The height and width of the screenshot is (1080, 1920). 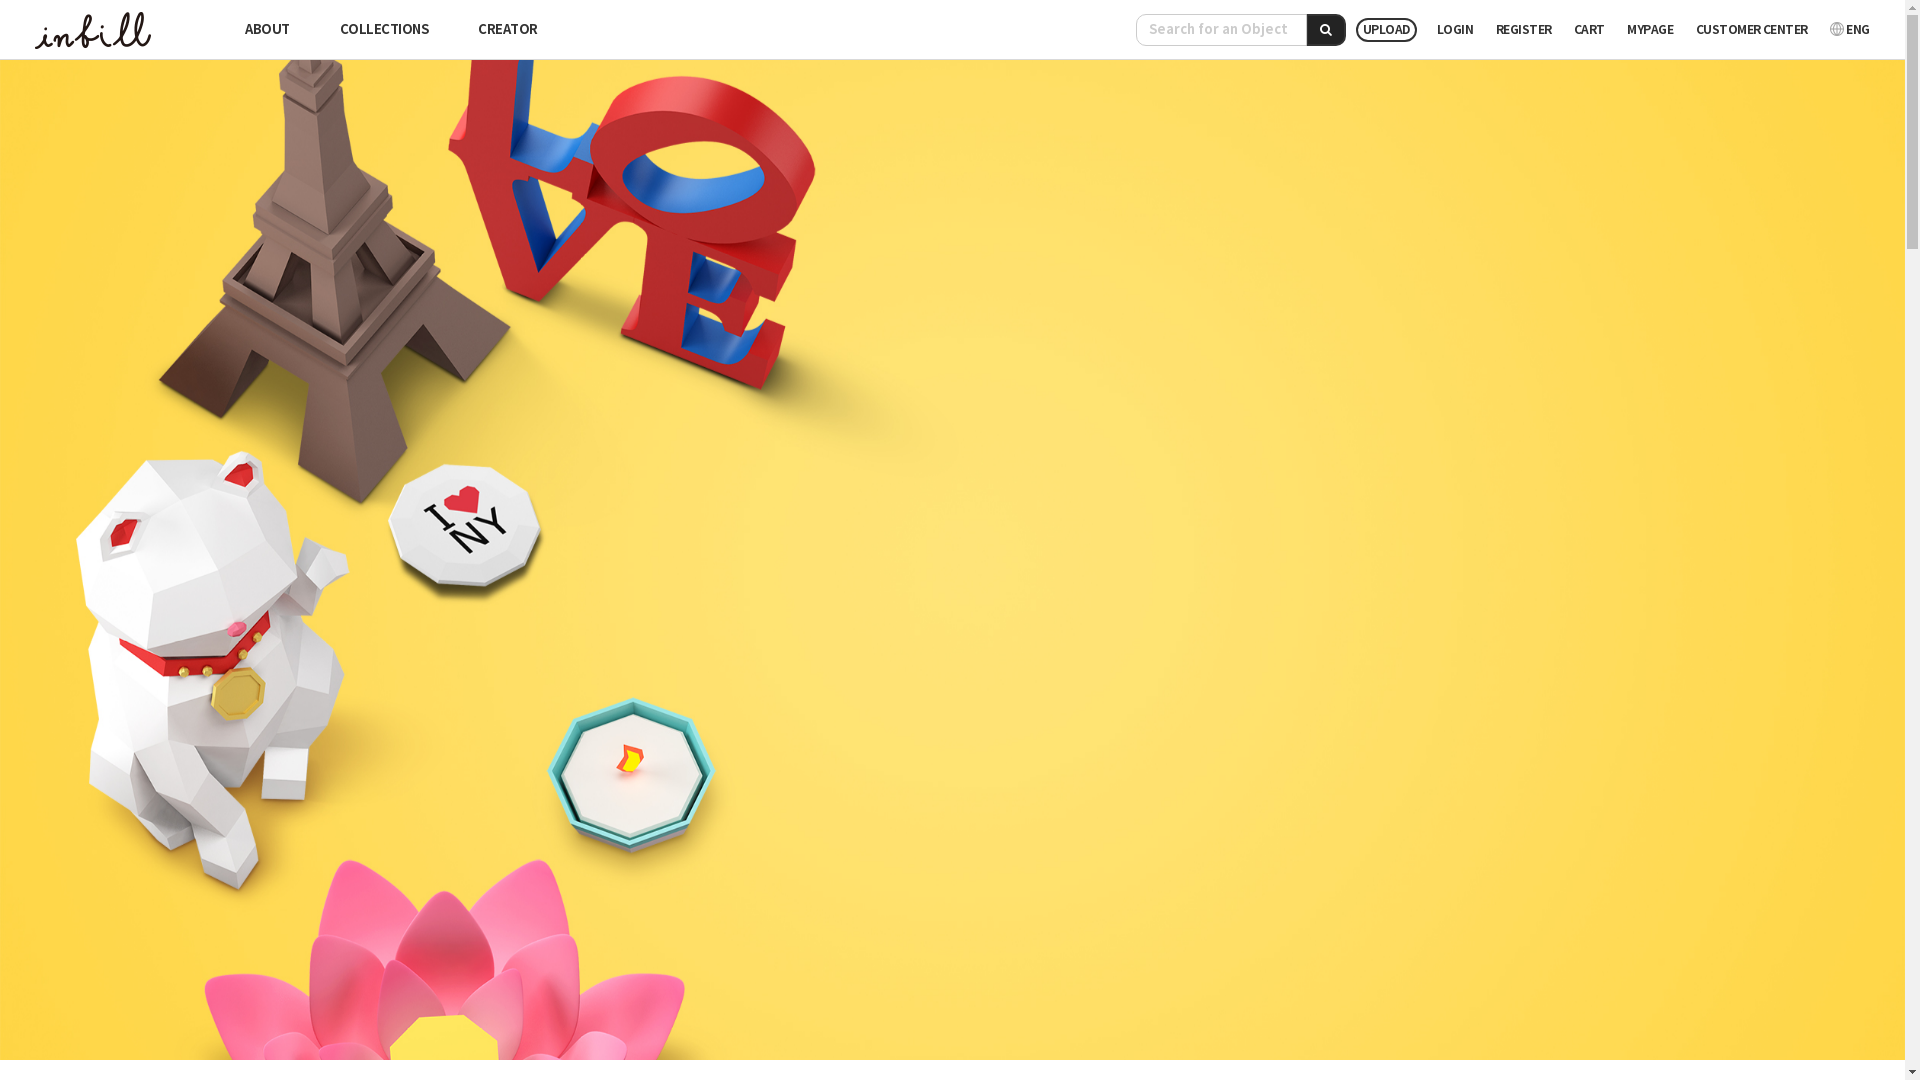 What do you see at coordinates (1650, 30) in the screenshot?
I see `MYPAGE` at bounding box center [1650, 30].